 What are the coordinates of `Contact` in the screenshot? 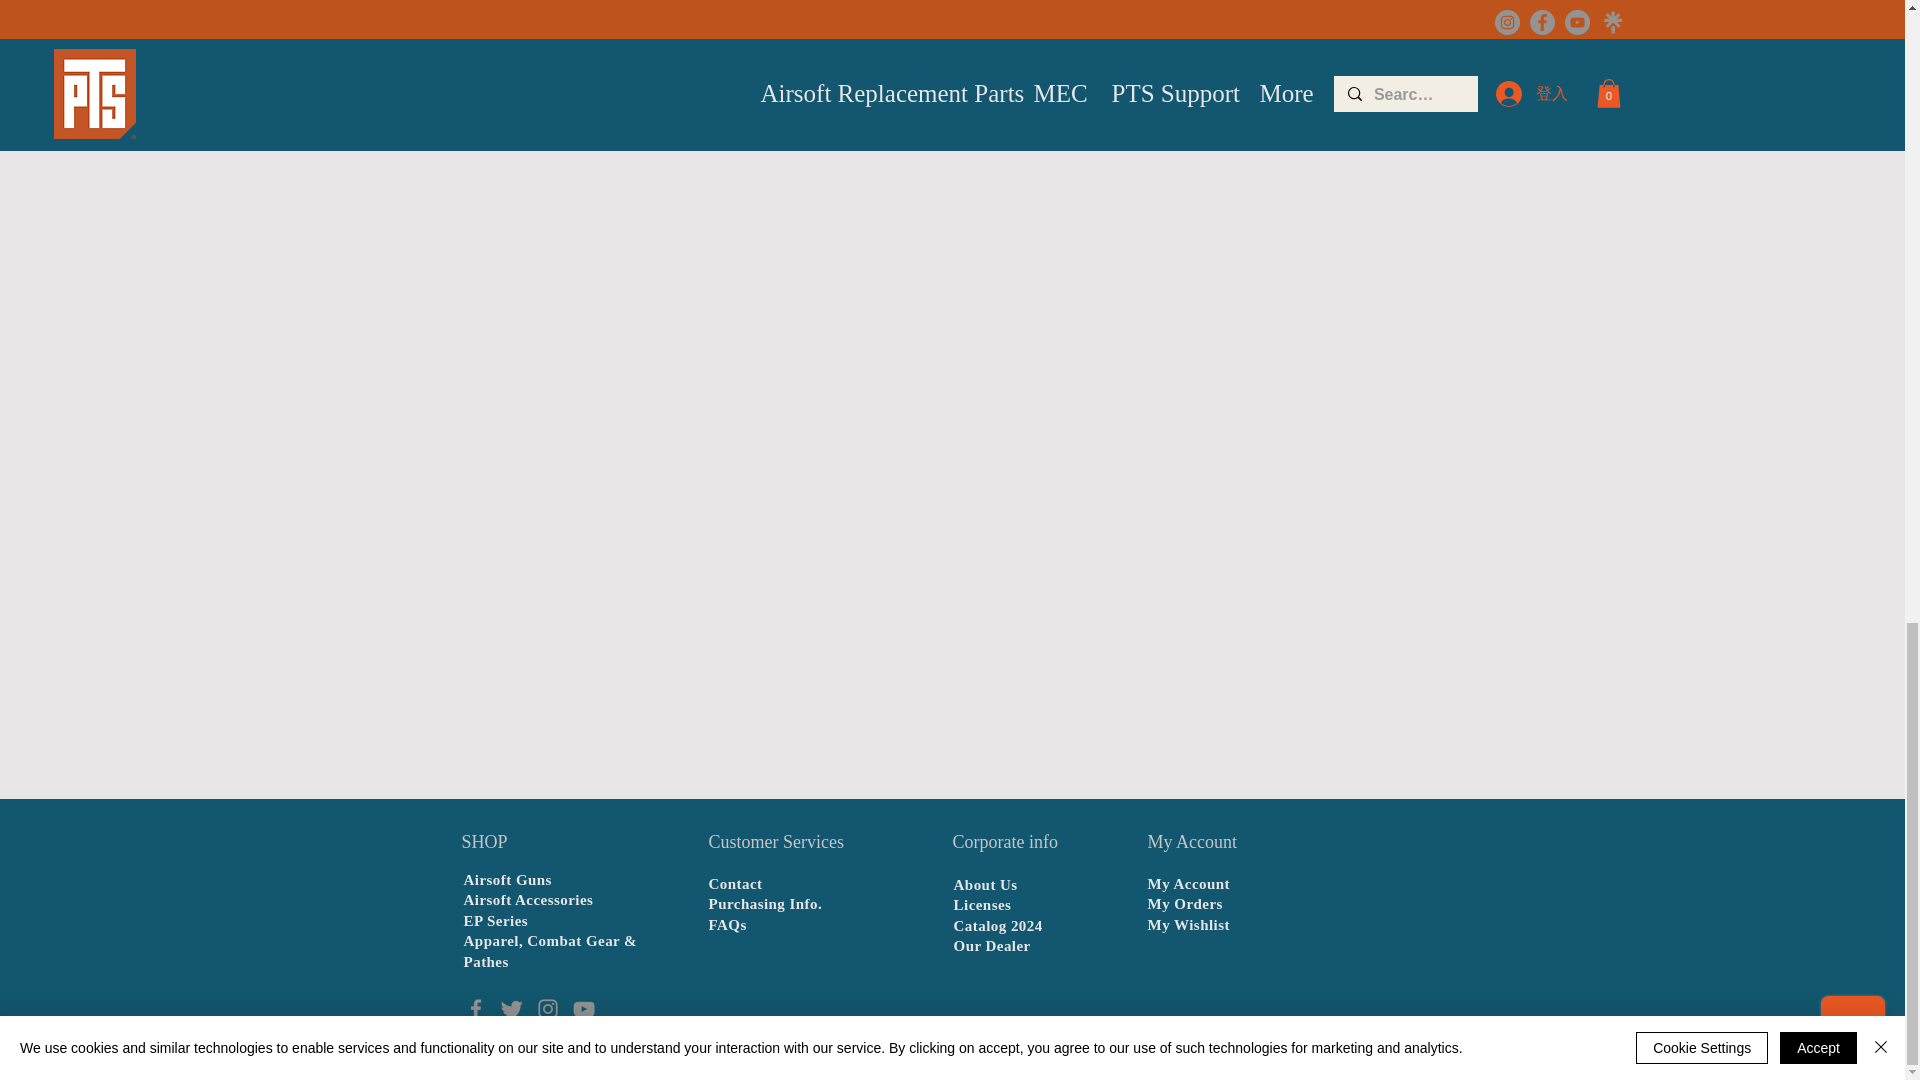 It's located at (735, 884).